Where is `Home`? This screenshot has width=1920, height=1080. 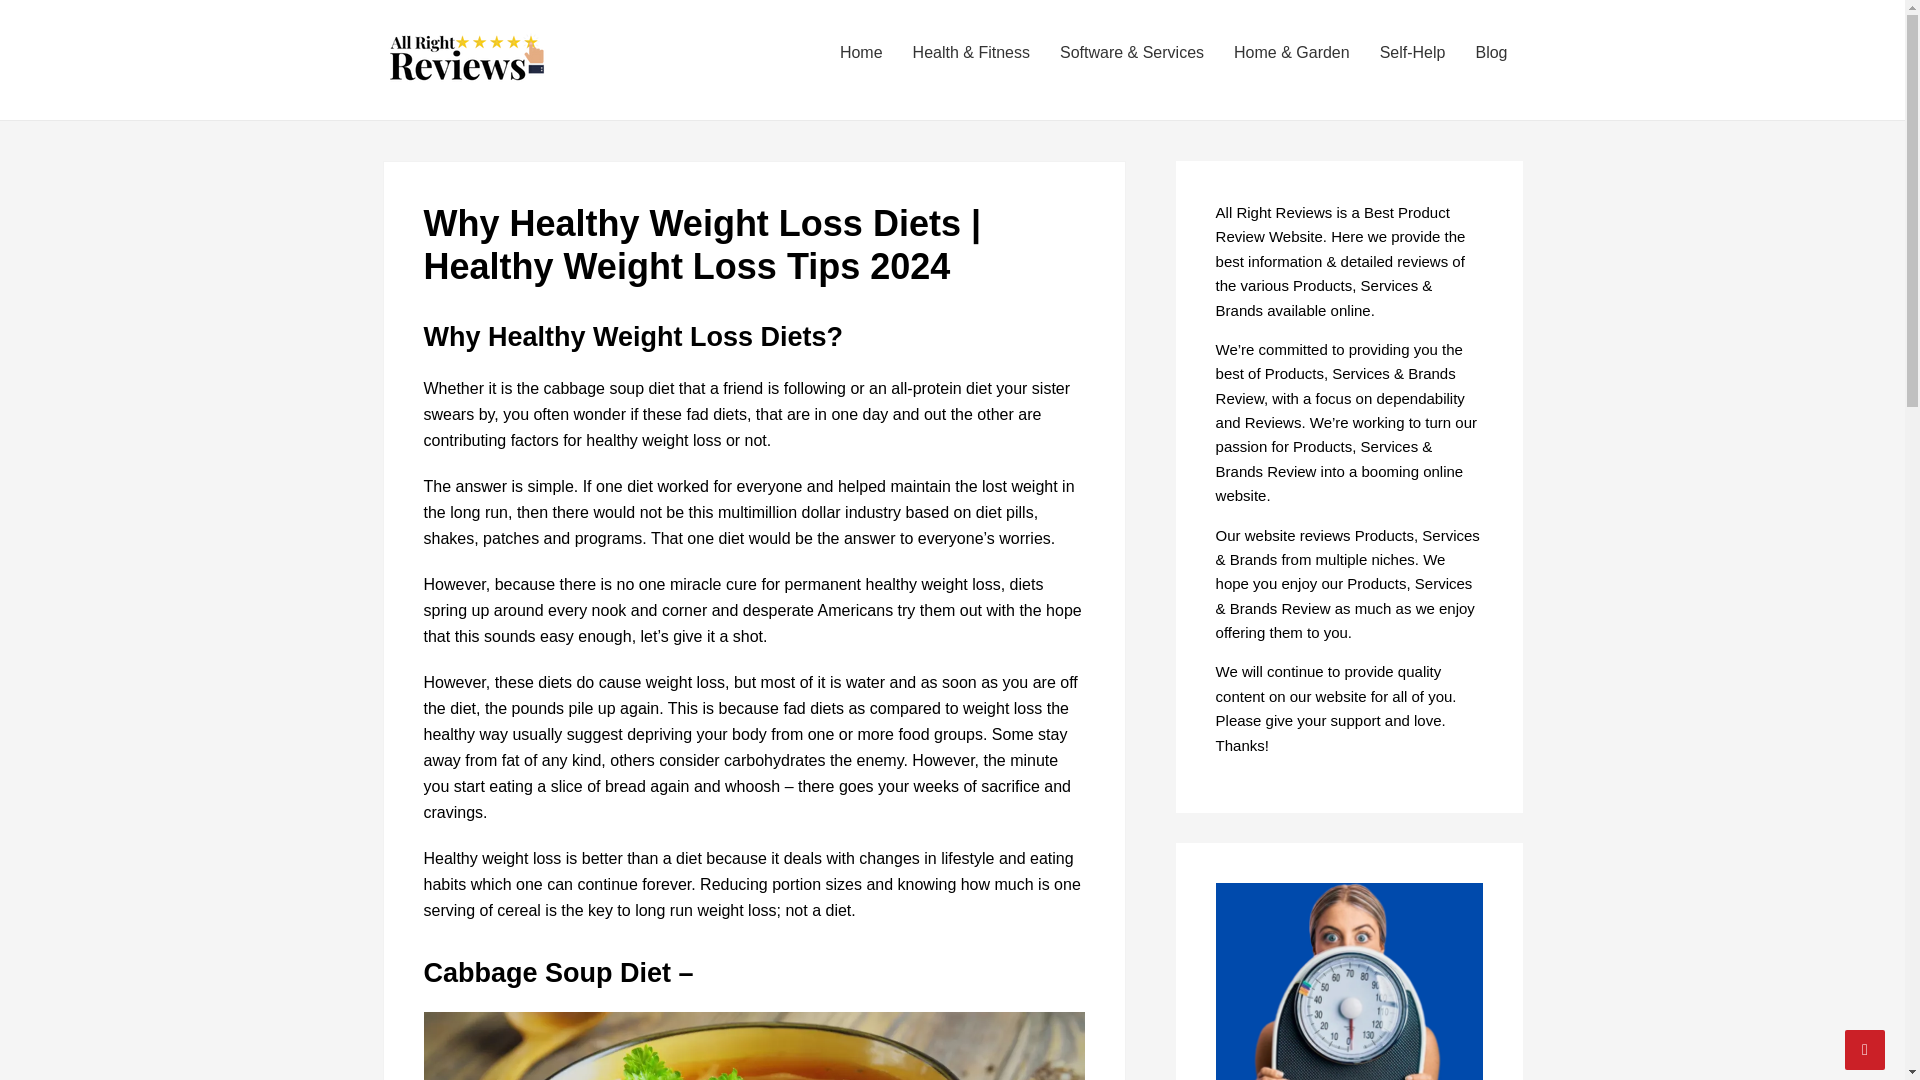
Home is located at coordinates (862, 52).